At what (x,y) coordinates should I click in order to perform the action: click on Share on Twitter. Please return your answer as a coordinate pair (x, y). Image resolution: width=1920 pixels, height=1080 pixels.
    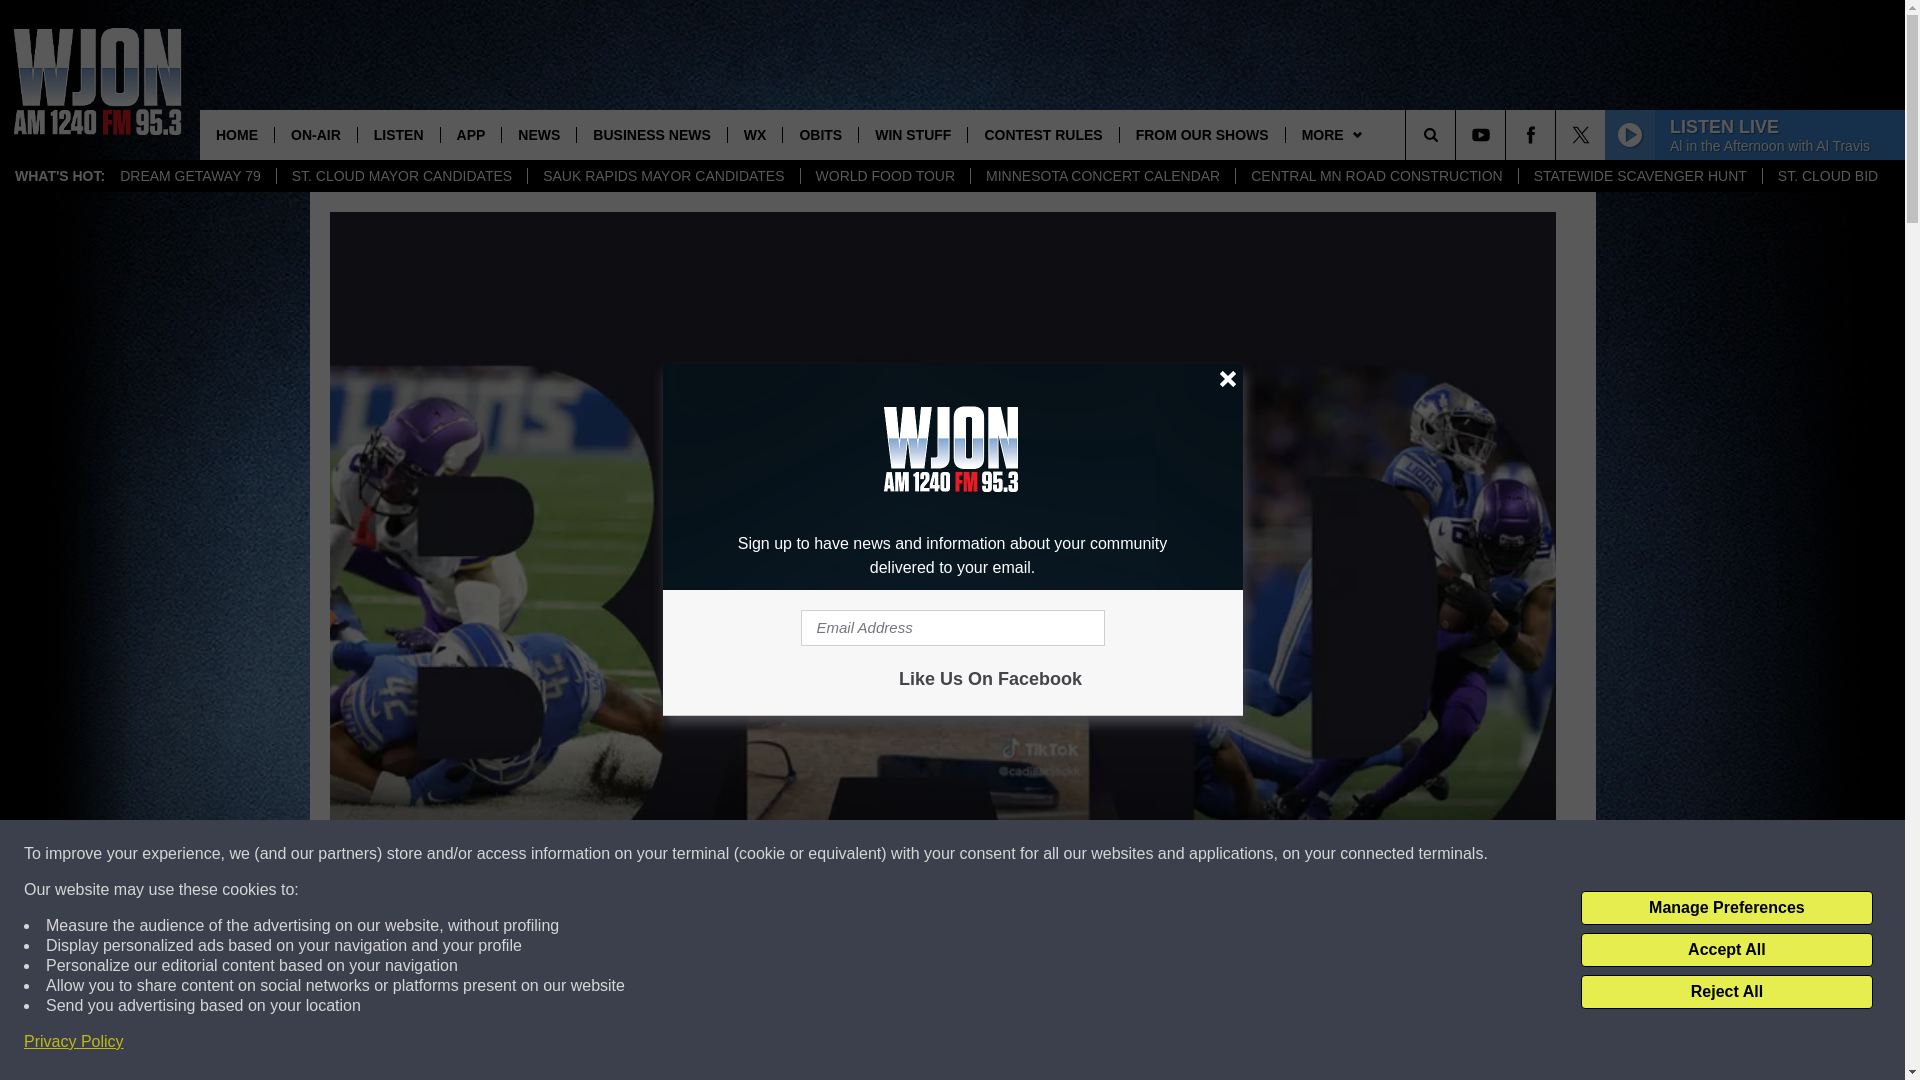
    Looking at the image, I should click on (1202, 1044).